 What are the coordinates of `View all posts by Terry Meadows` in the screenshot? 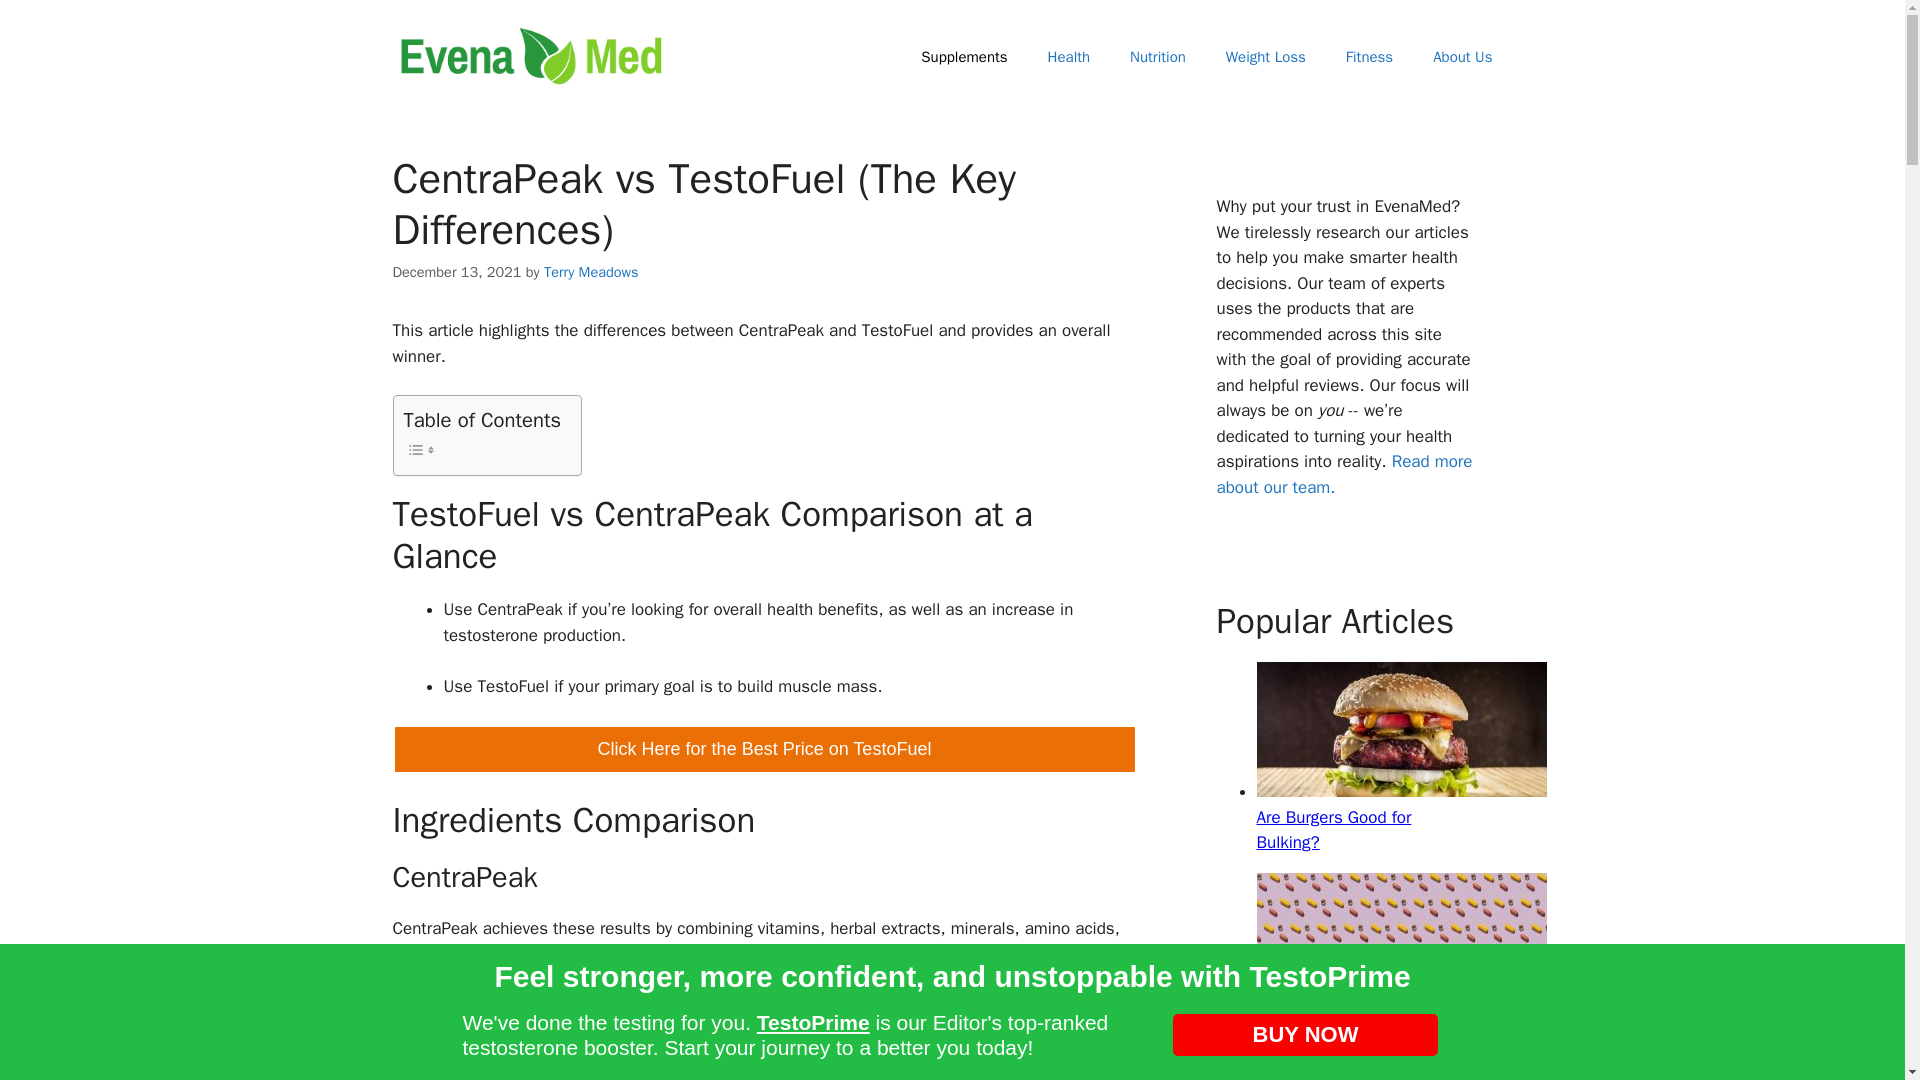 It's located at (591, 272).